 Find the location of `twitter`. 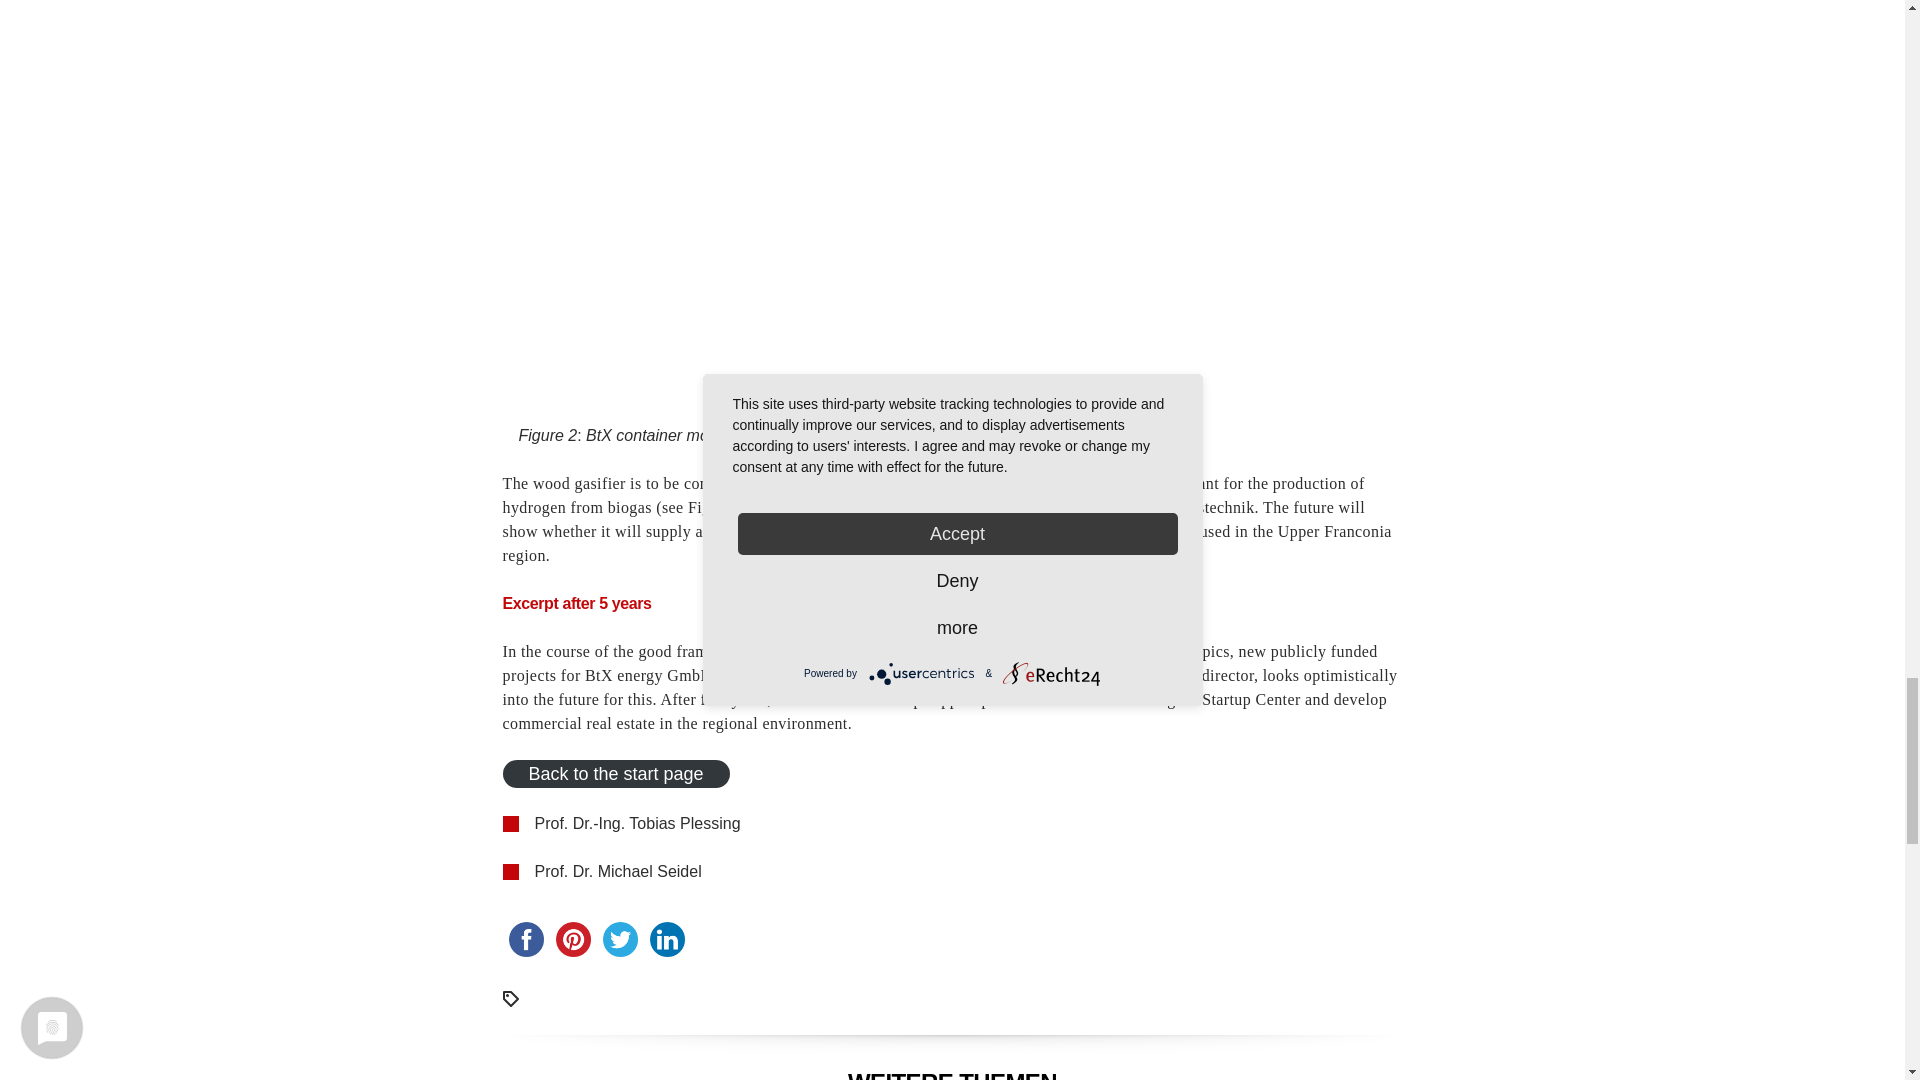

twitter is located at coordinates (619, 939).